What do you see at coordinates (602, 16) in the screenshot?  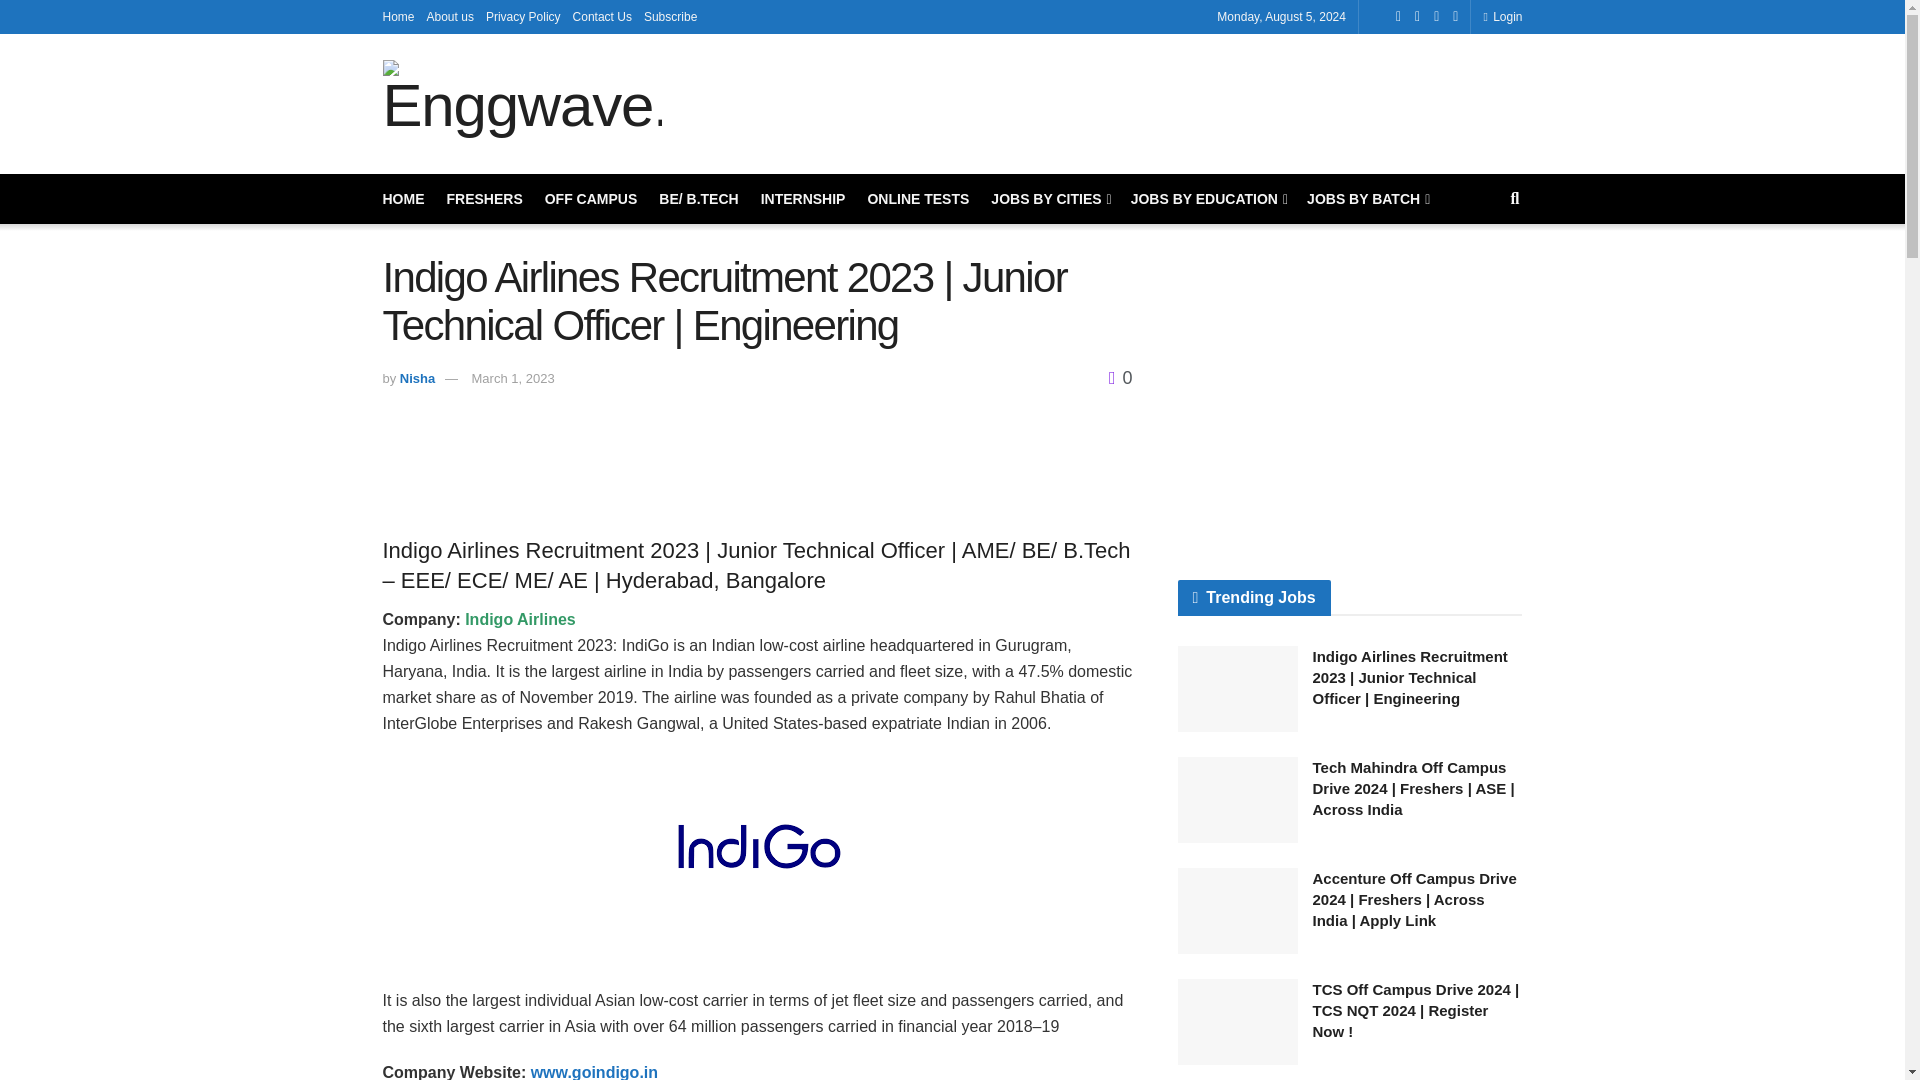 I see `Contact Us` at bounding box center [602, 16].